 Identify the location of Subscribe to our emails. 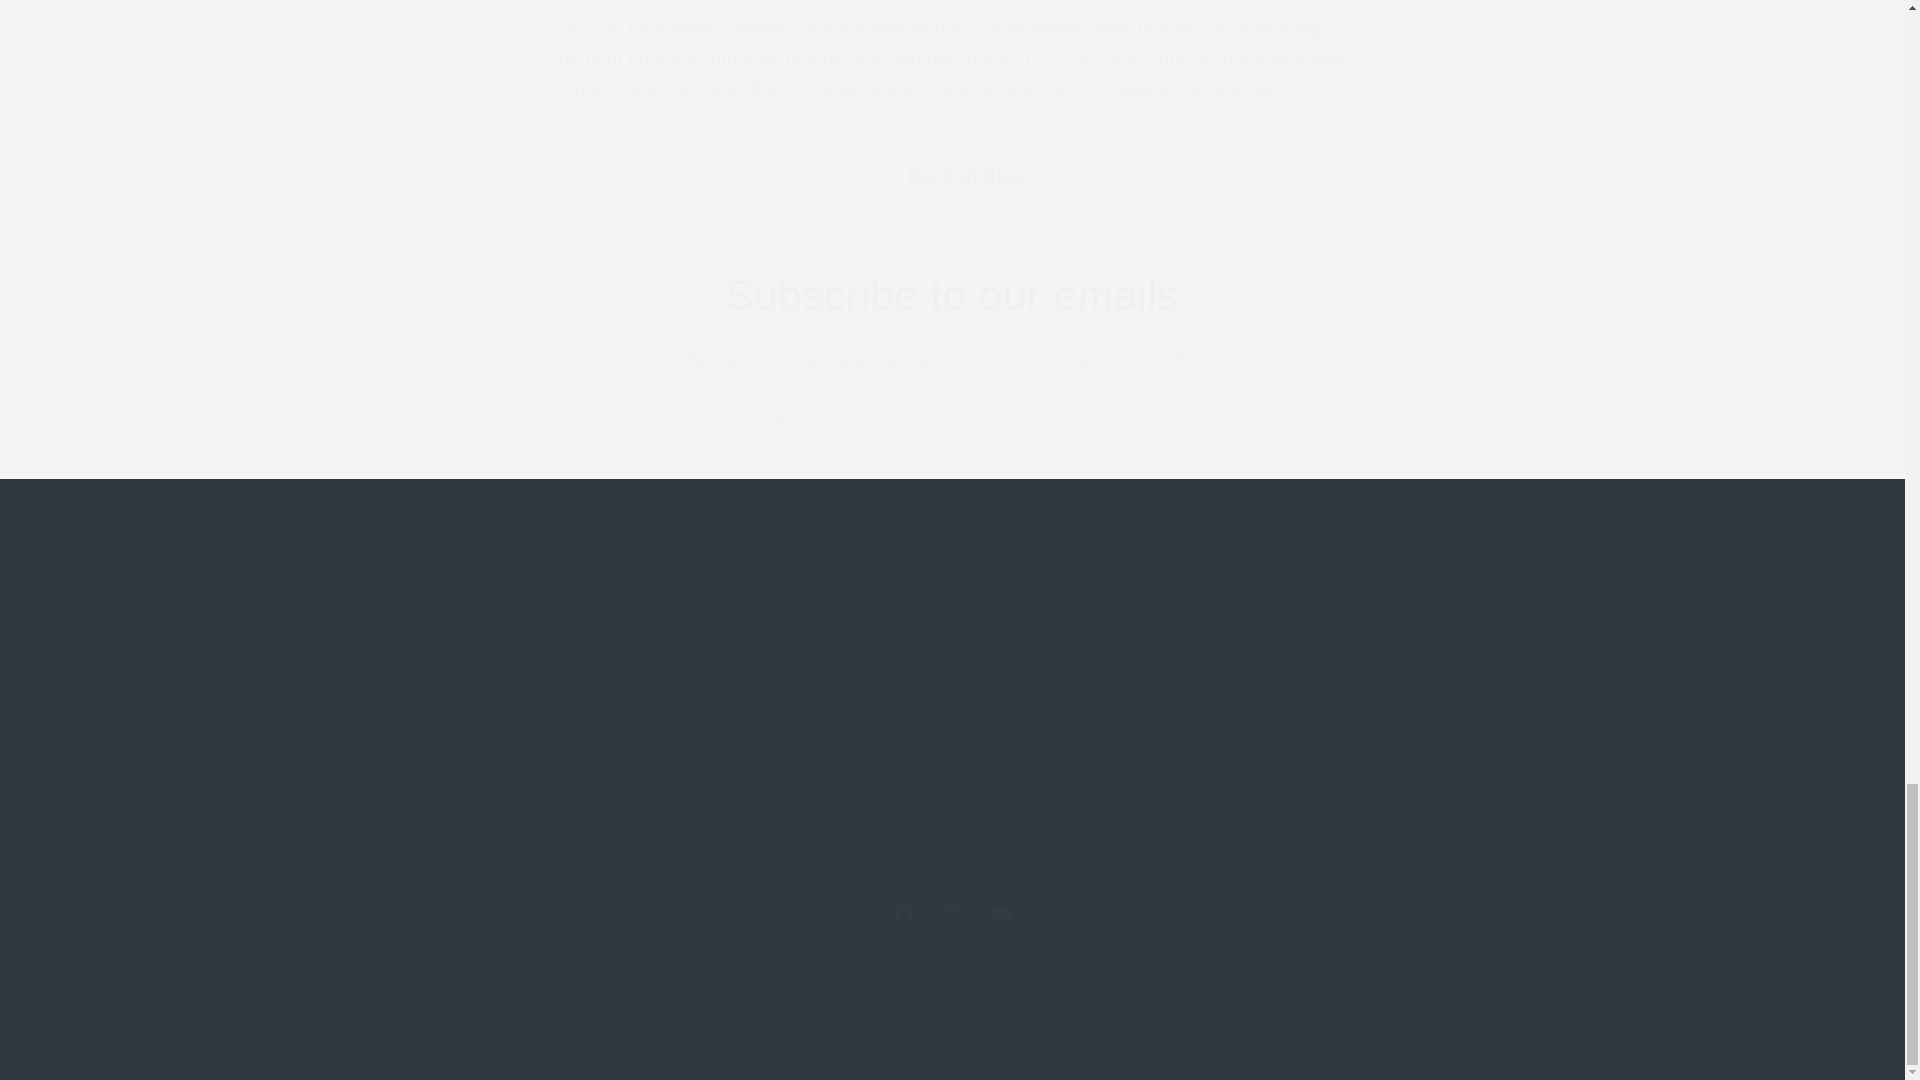
(952, 424).